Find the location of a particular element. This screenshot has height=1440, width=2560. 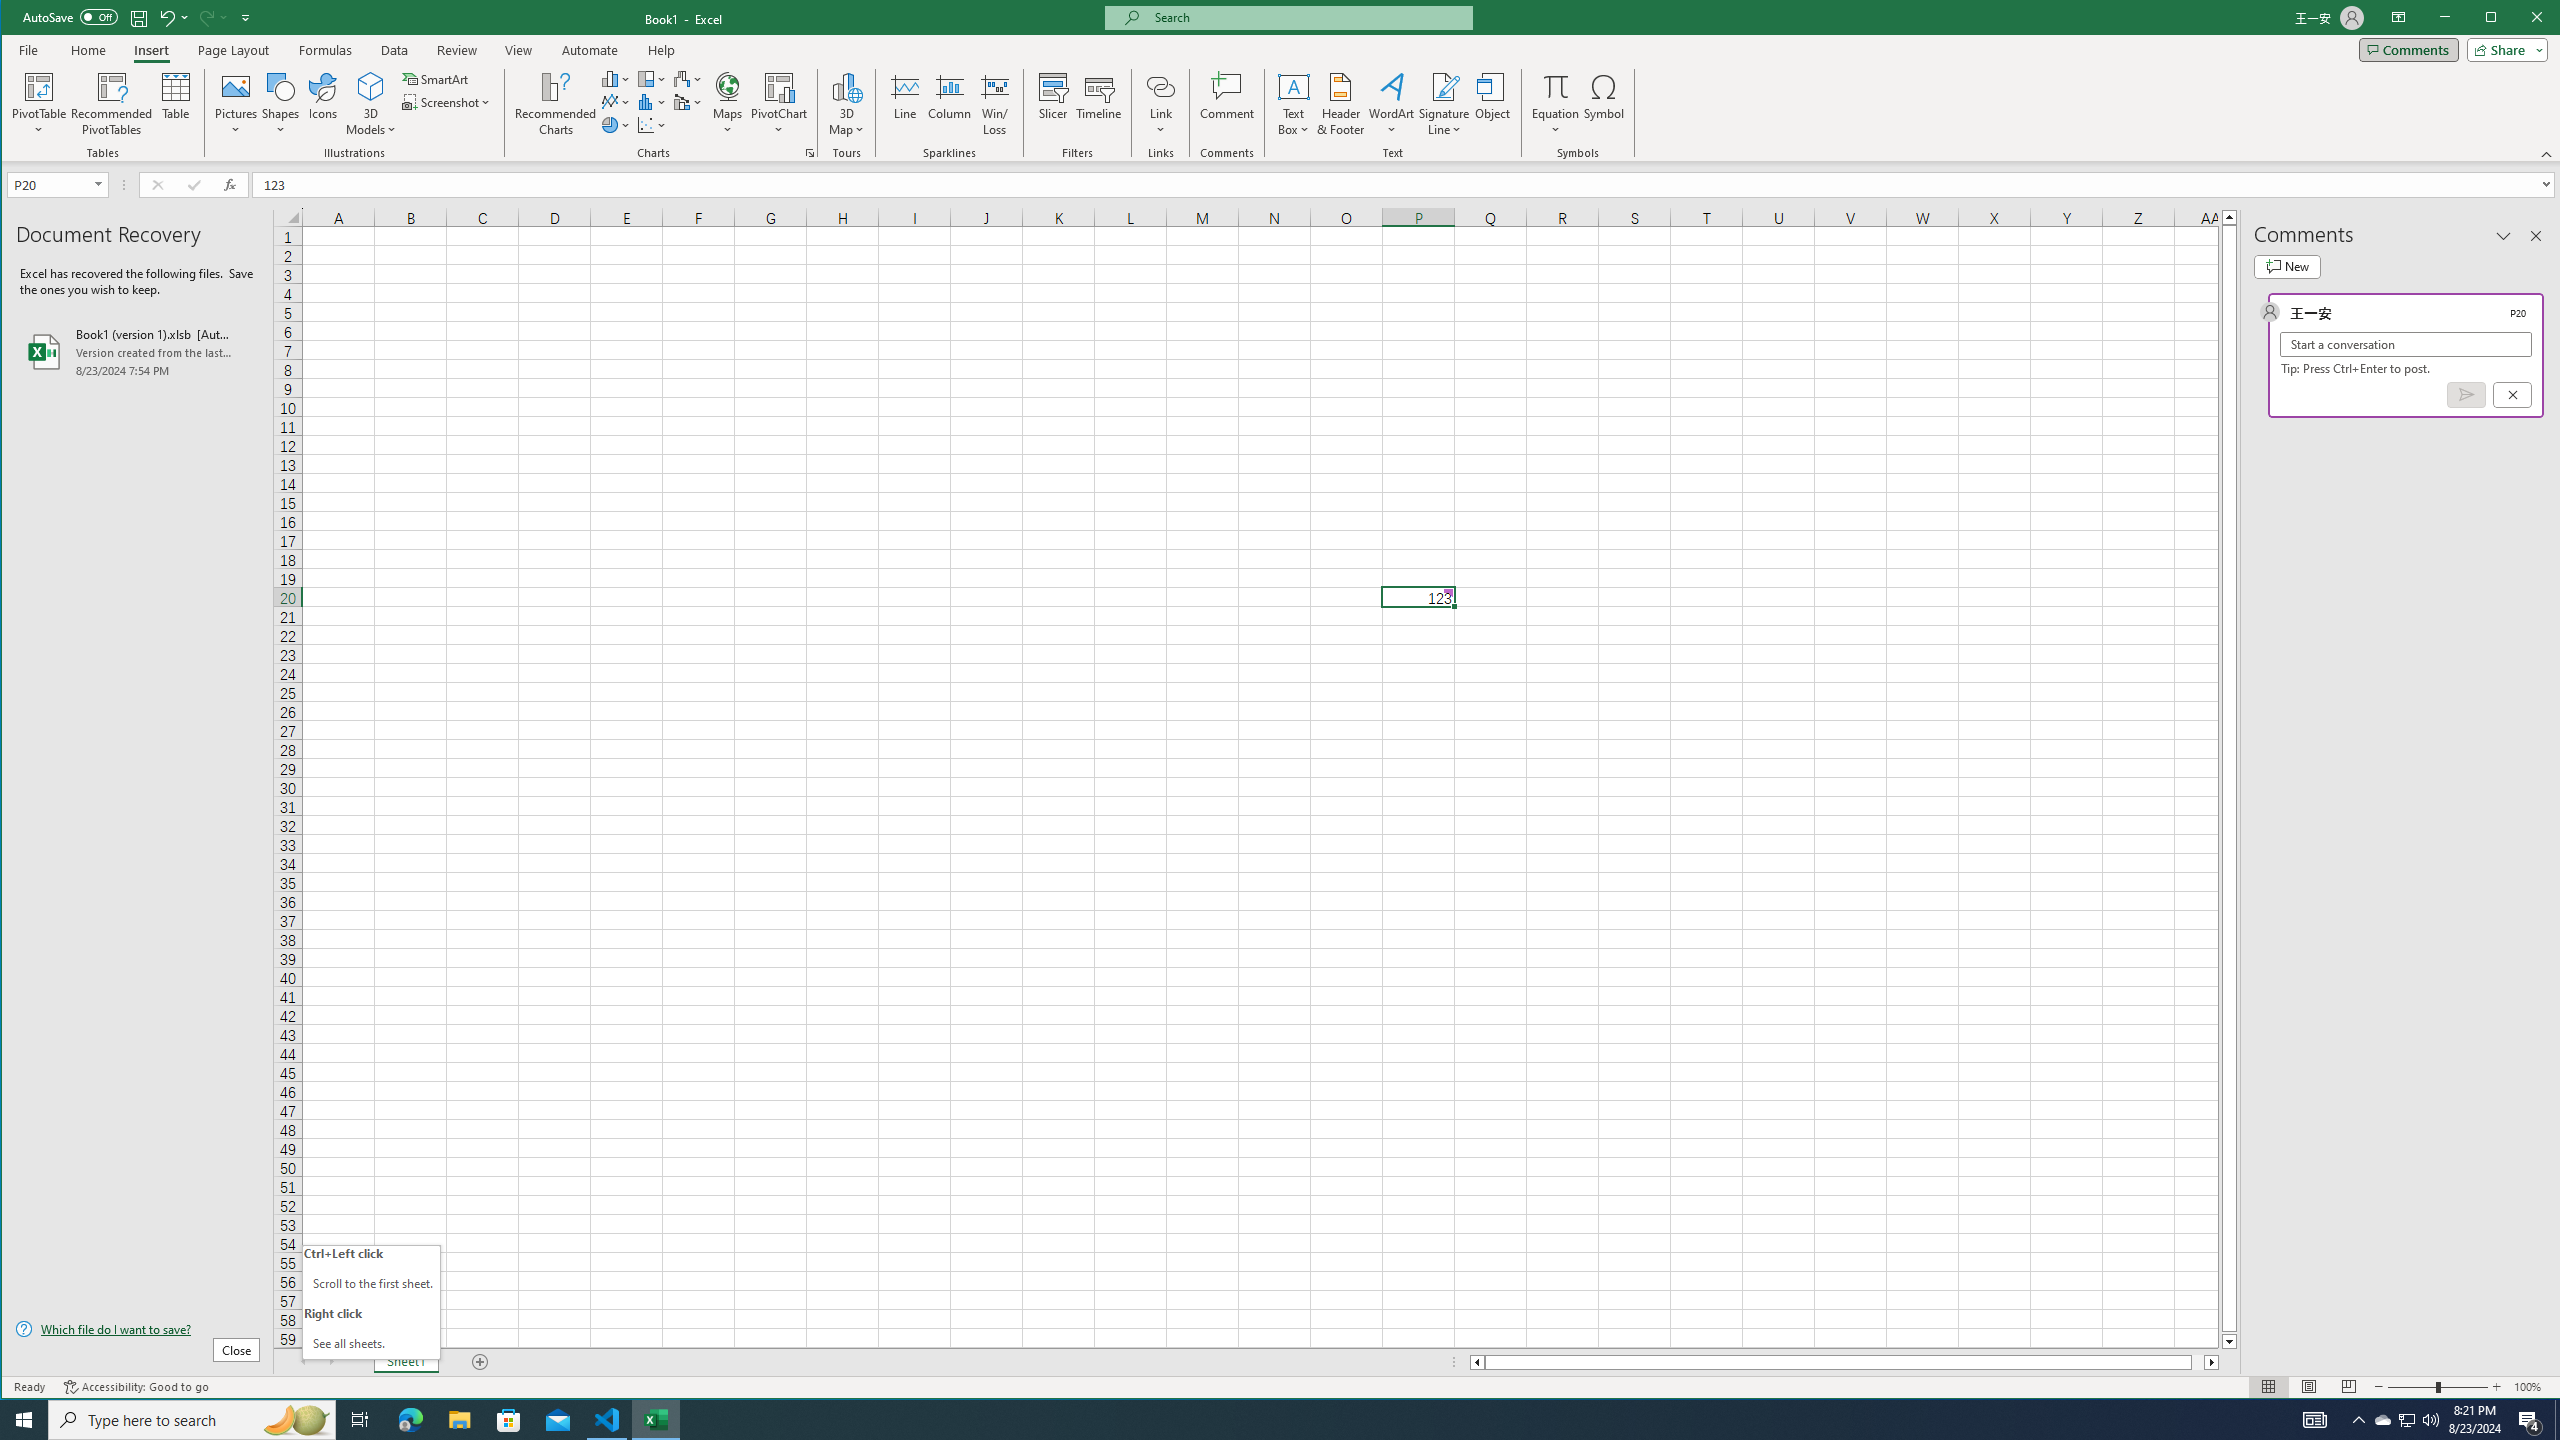

Shapes is located at coordinates (282, 104).